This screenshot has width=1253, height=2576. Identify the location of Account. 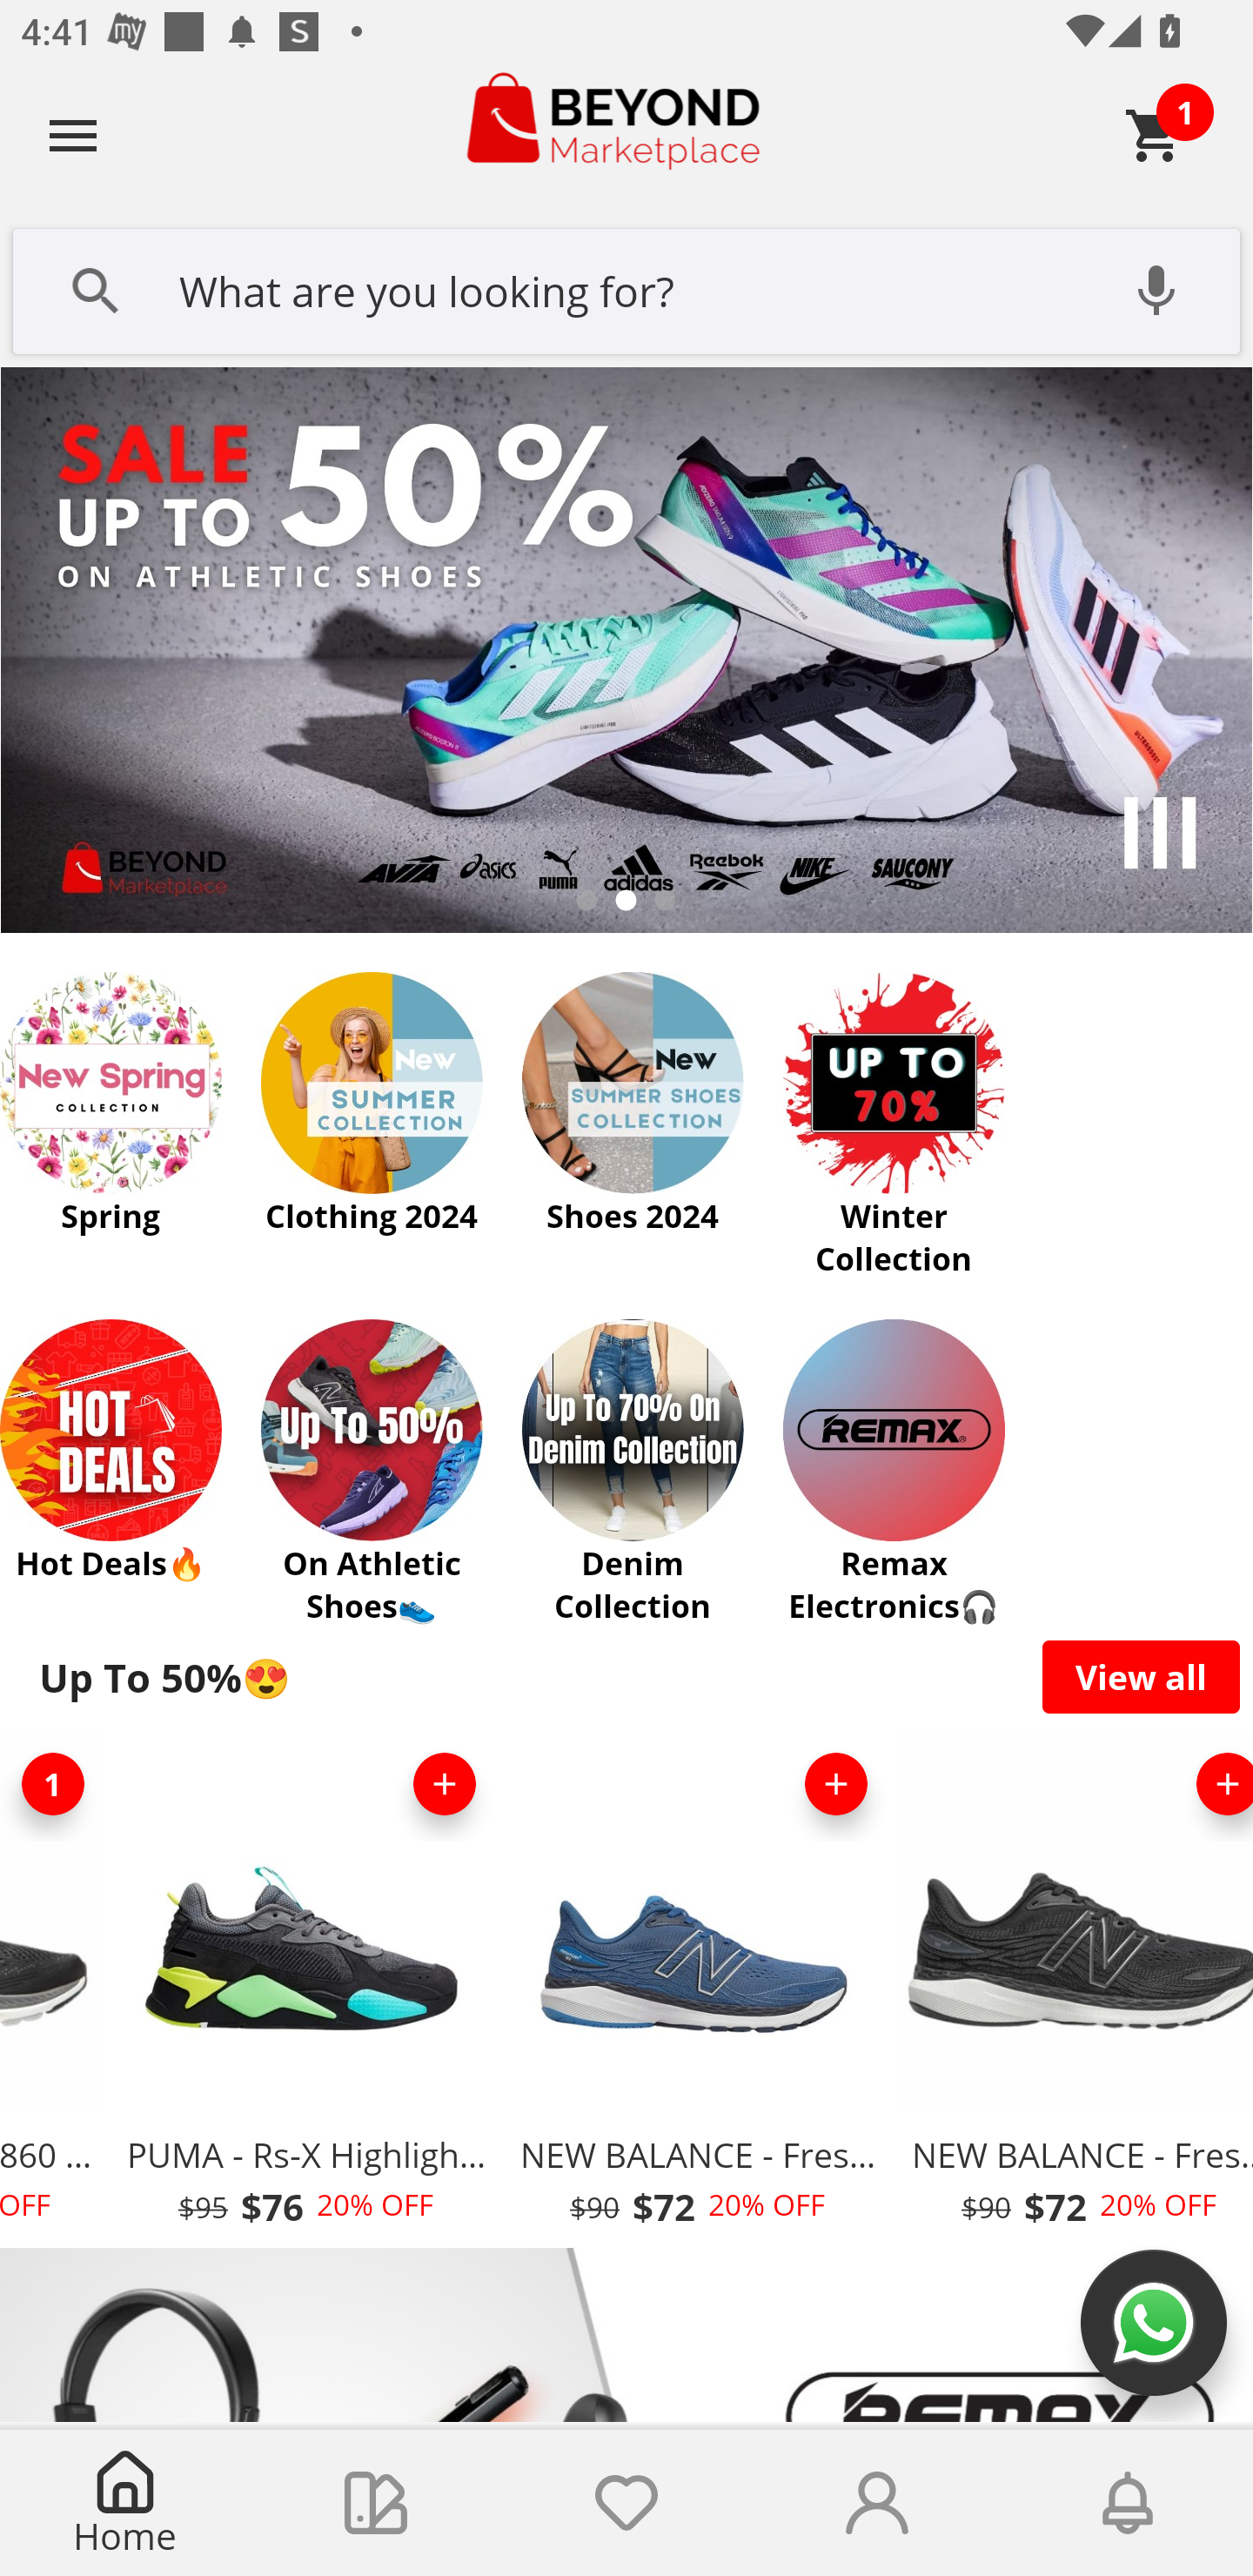
(877, 2503).